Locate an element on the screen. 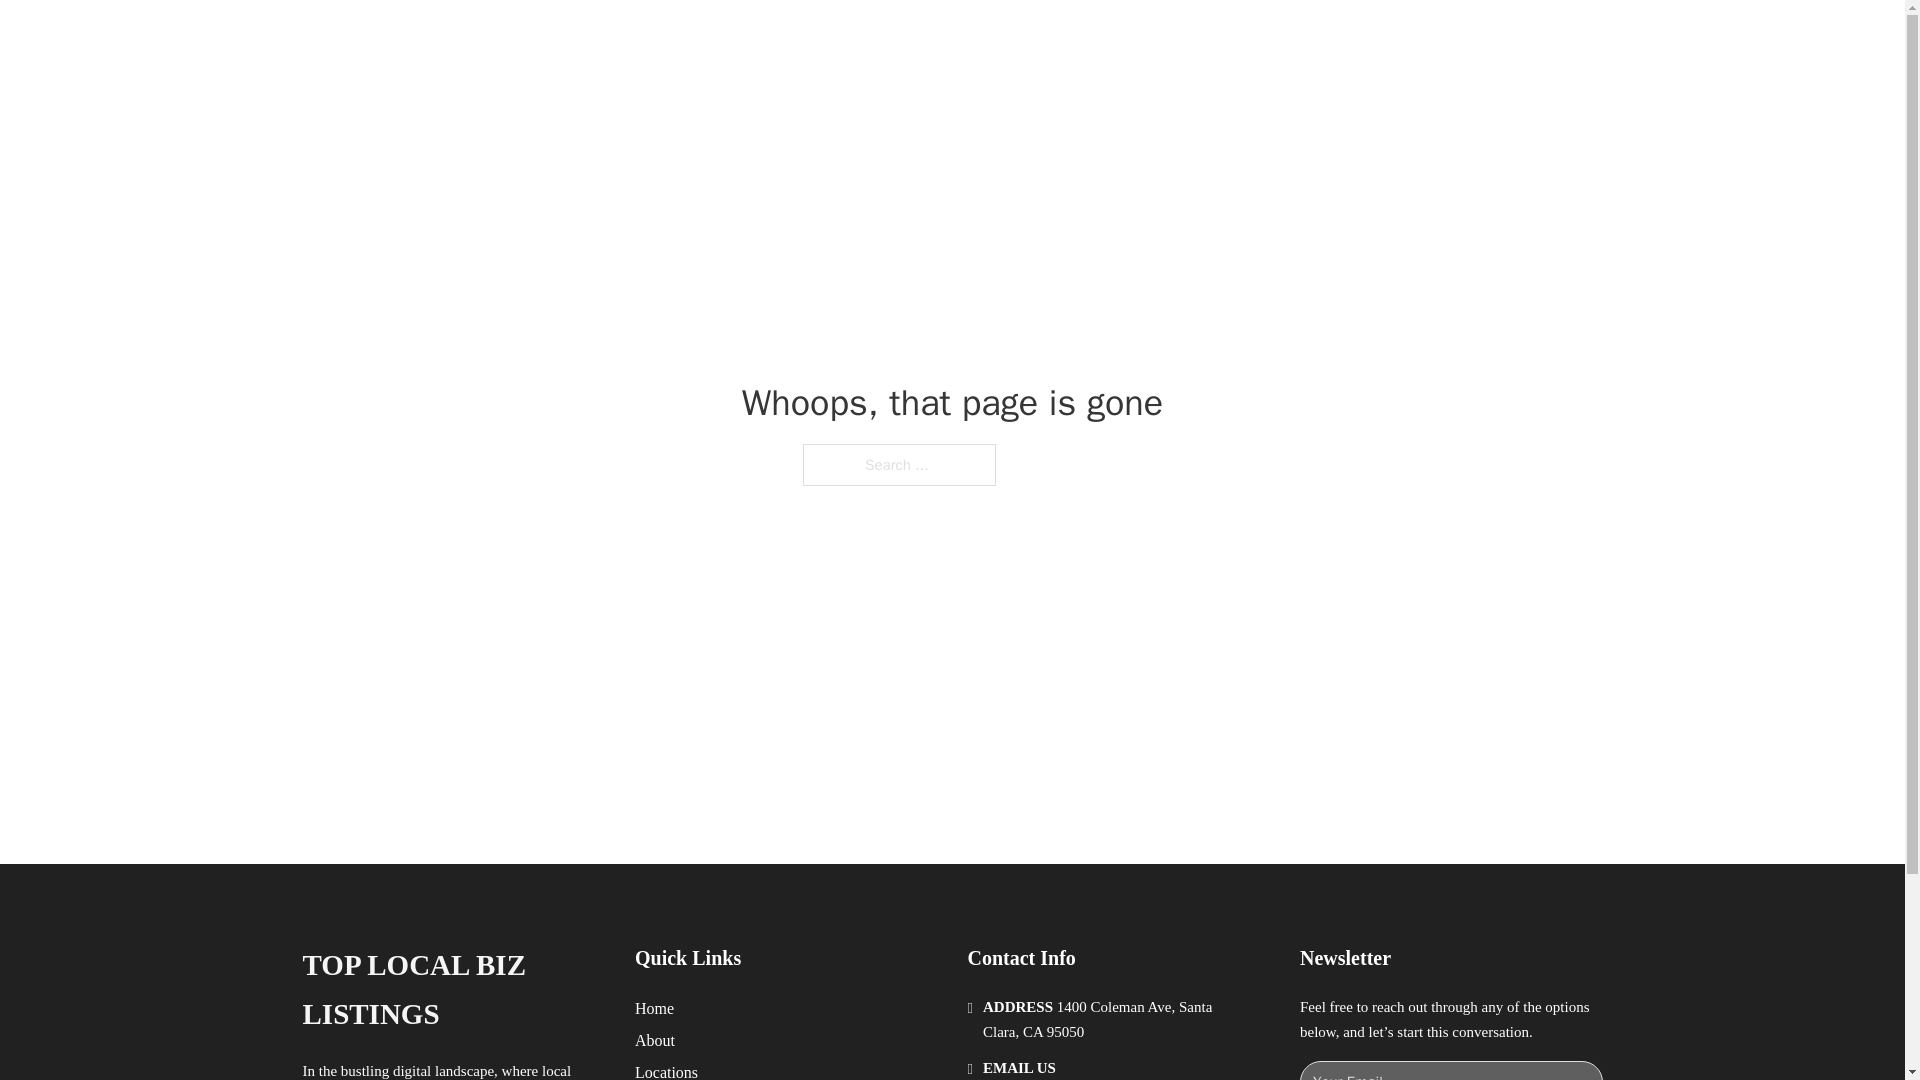 This screenshot has width=1920, height=1080. TOP LOCAL BIZ LISTINGS is located at coordinates (452, 990).